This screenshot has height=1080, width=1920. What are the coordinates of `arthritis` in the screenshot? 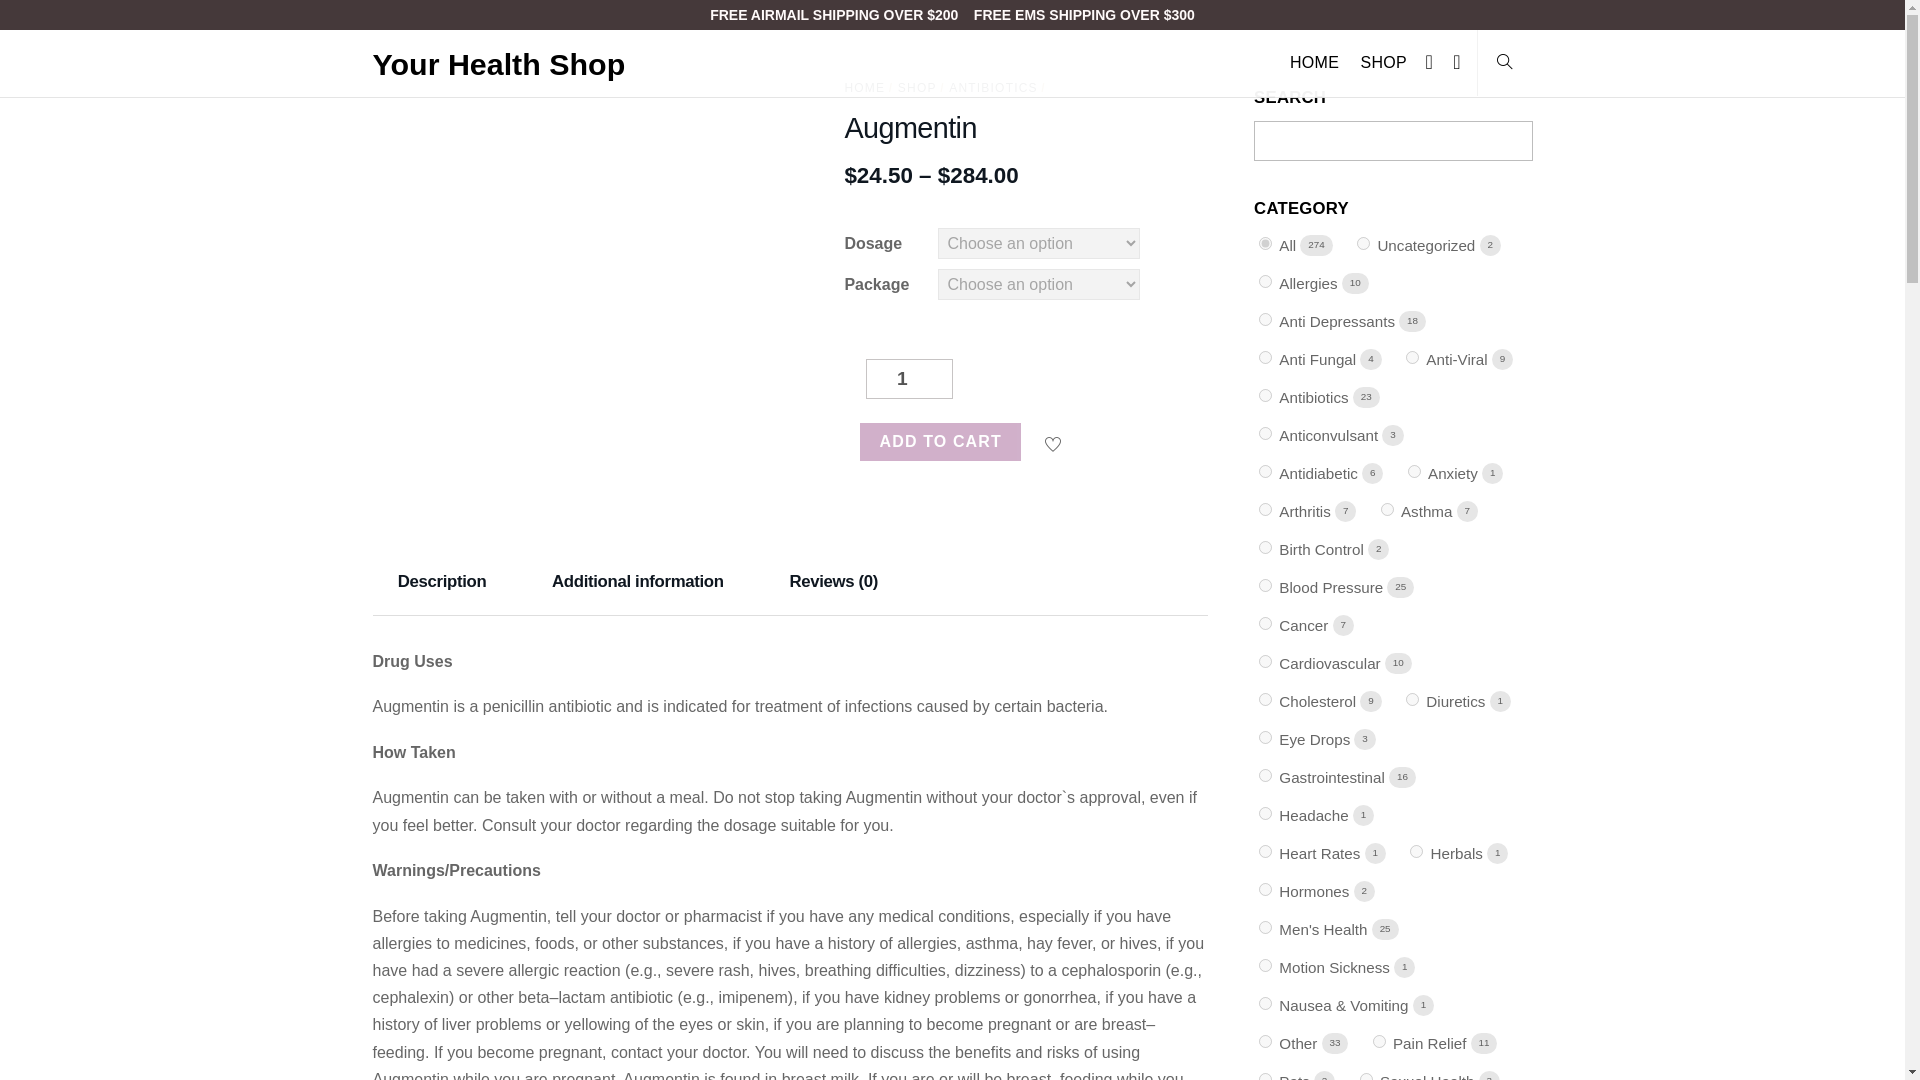 It's located at (1265, 510).